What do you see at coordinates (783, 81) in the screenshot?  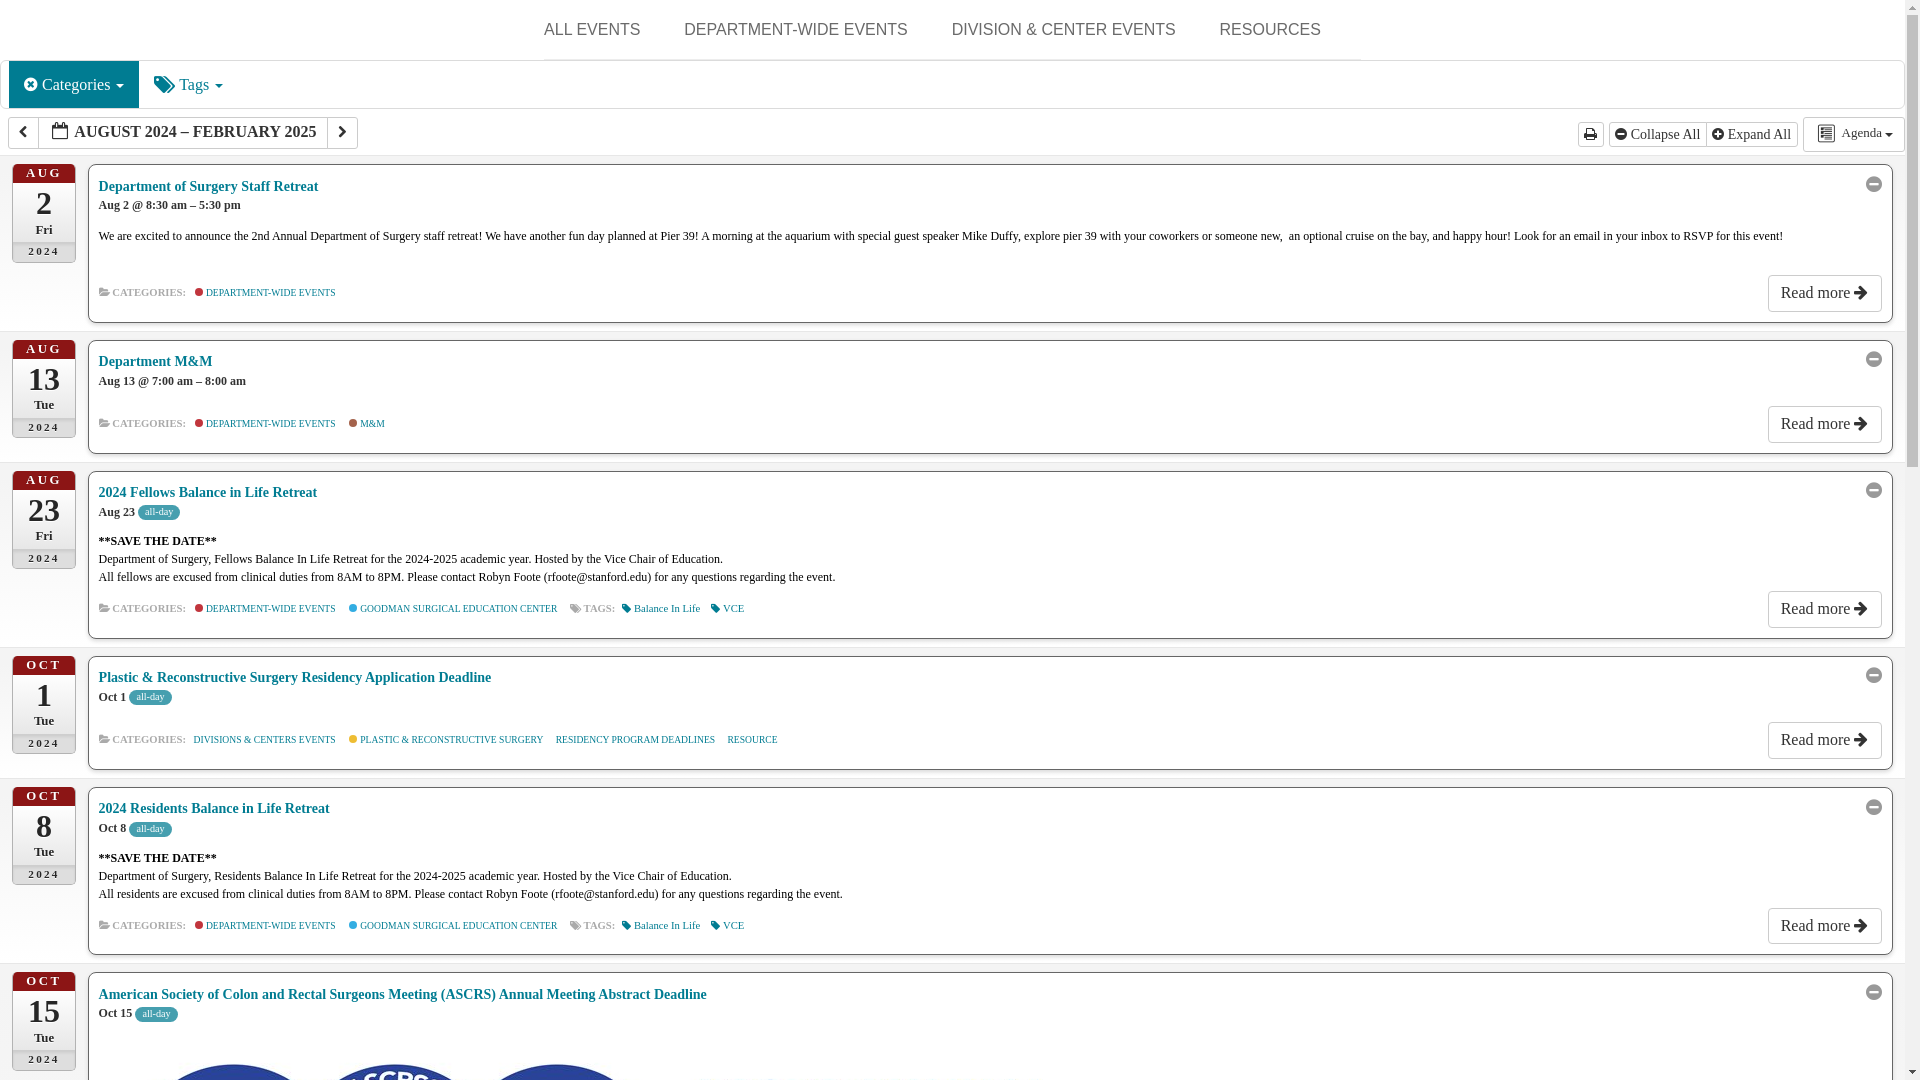 I see `SURGERY GRAND ROUNDS` at bounding box center [783, 81].